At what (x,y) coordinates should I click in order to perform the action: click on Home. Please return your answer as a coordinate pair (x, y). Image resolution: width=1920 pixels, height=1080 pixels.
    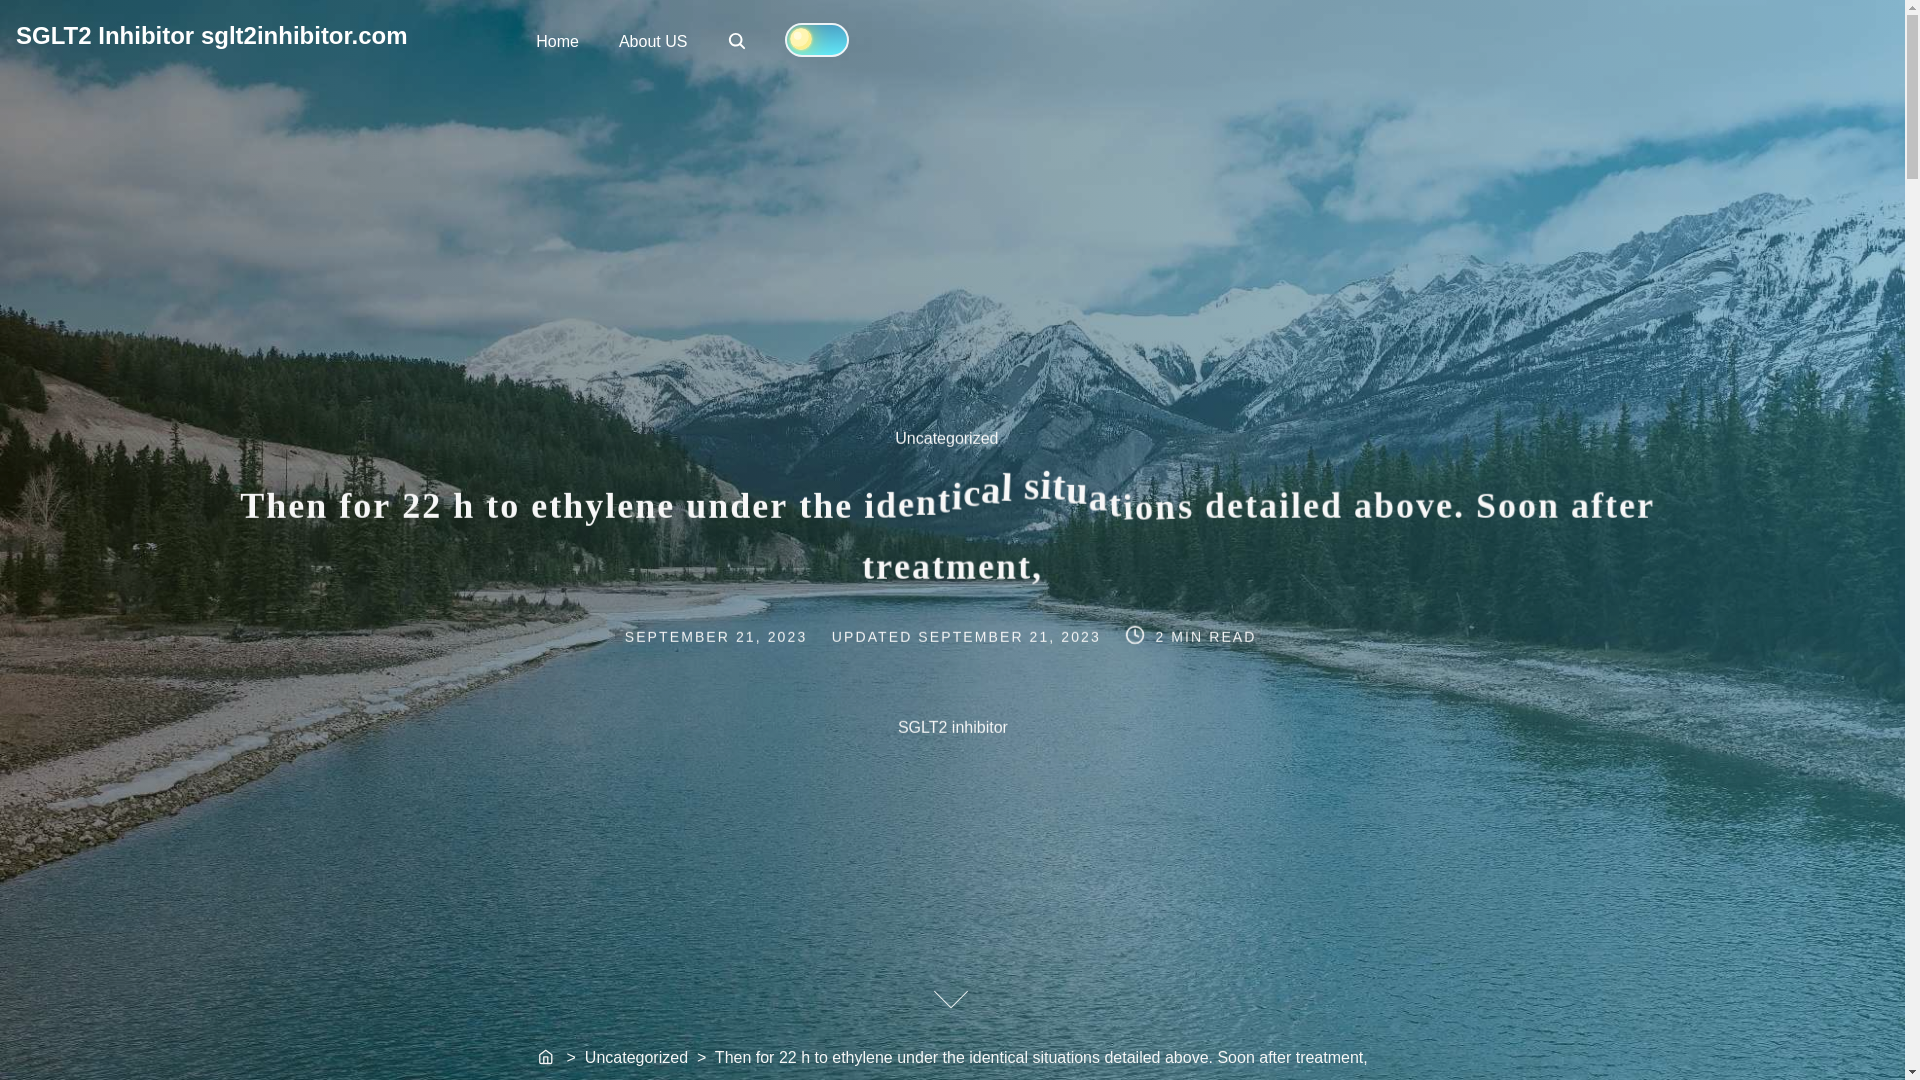
    Looking at the image, I should click on (738, 42).